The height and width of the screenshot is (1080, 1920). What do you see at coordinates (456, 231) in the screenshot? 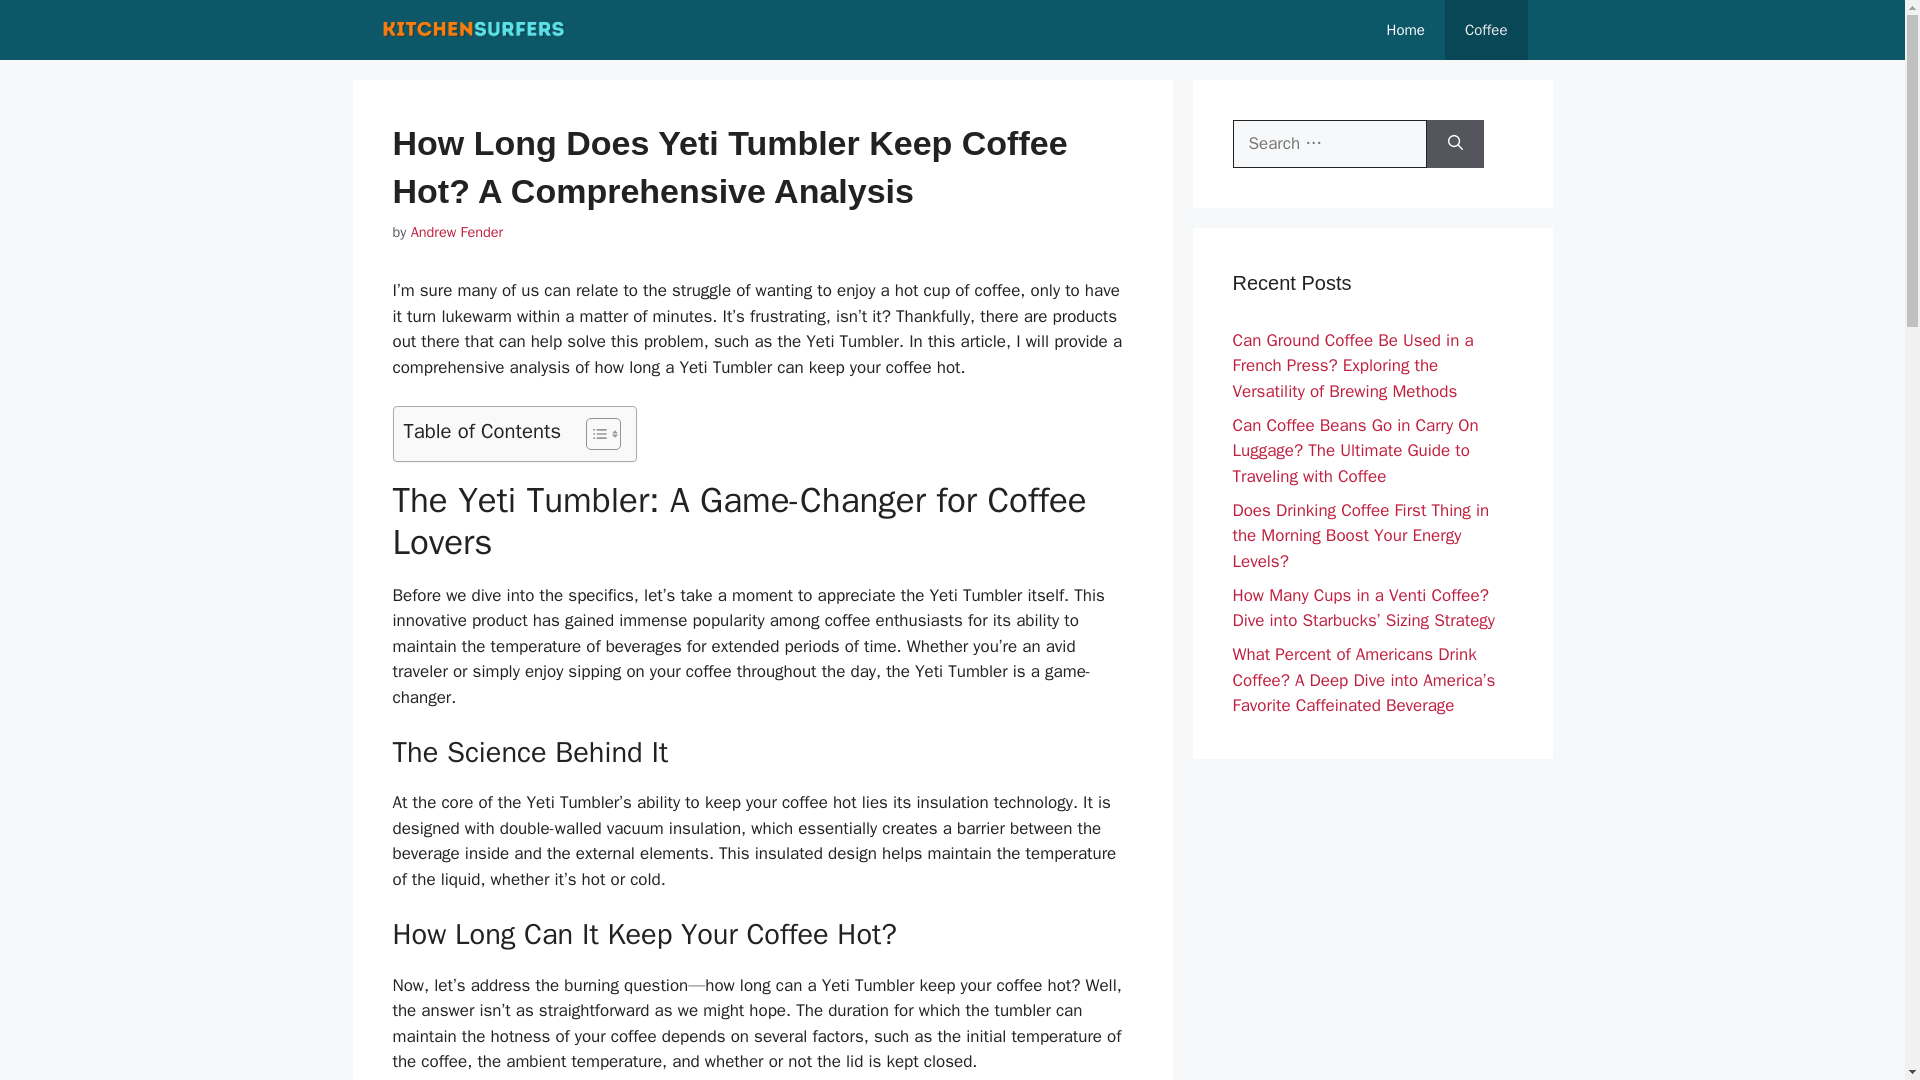
I see `Andrew Fender` at bounding box center [456, 231].